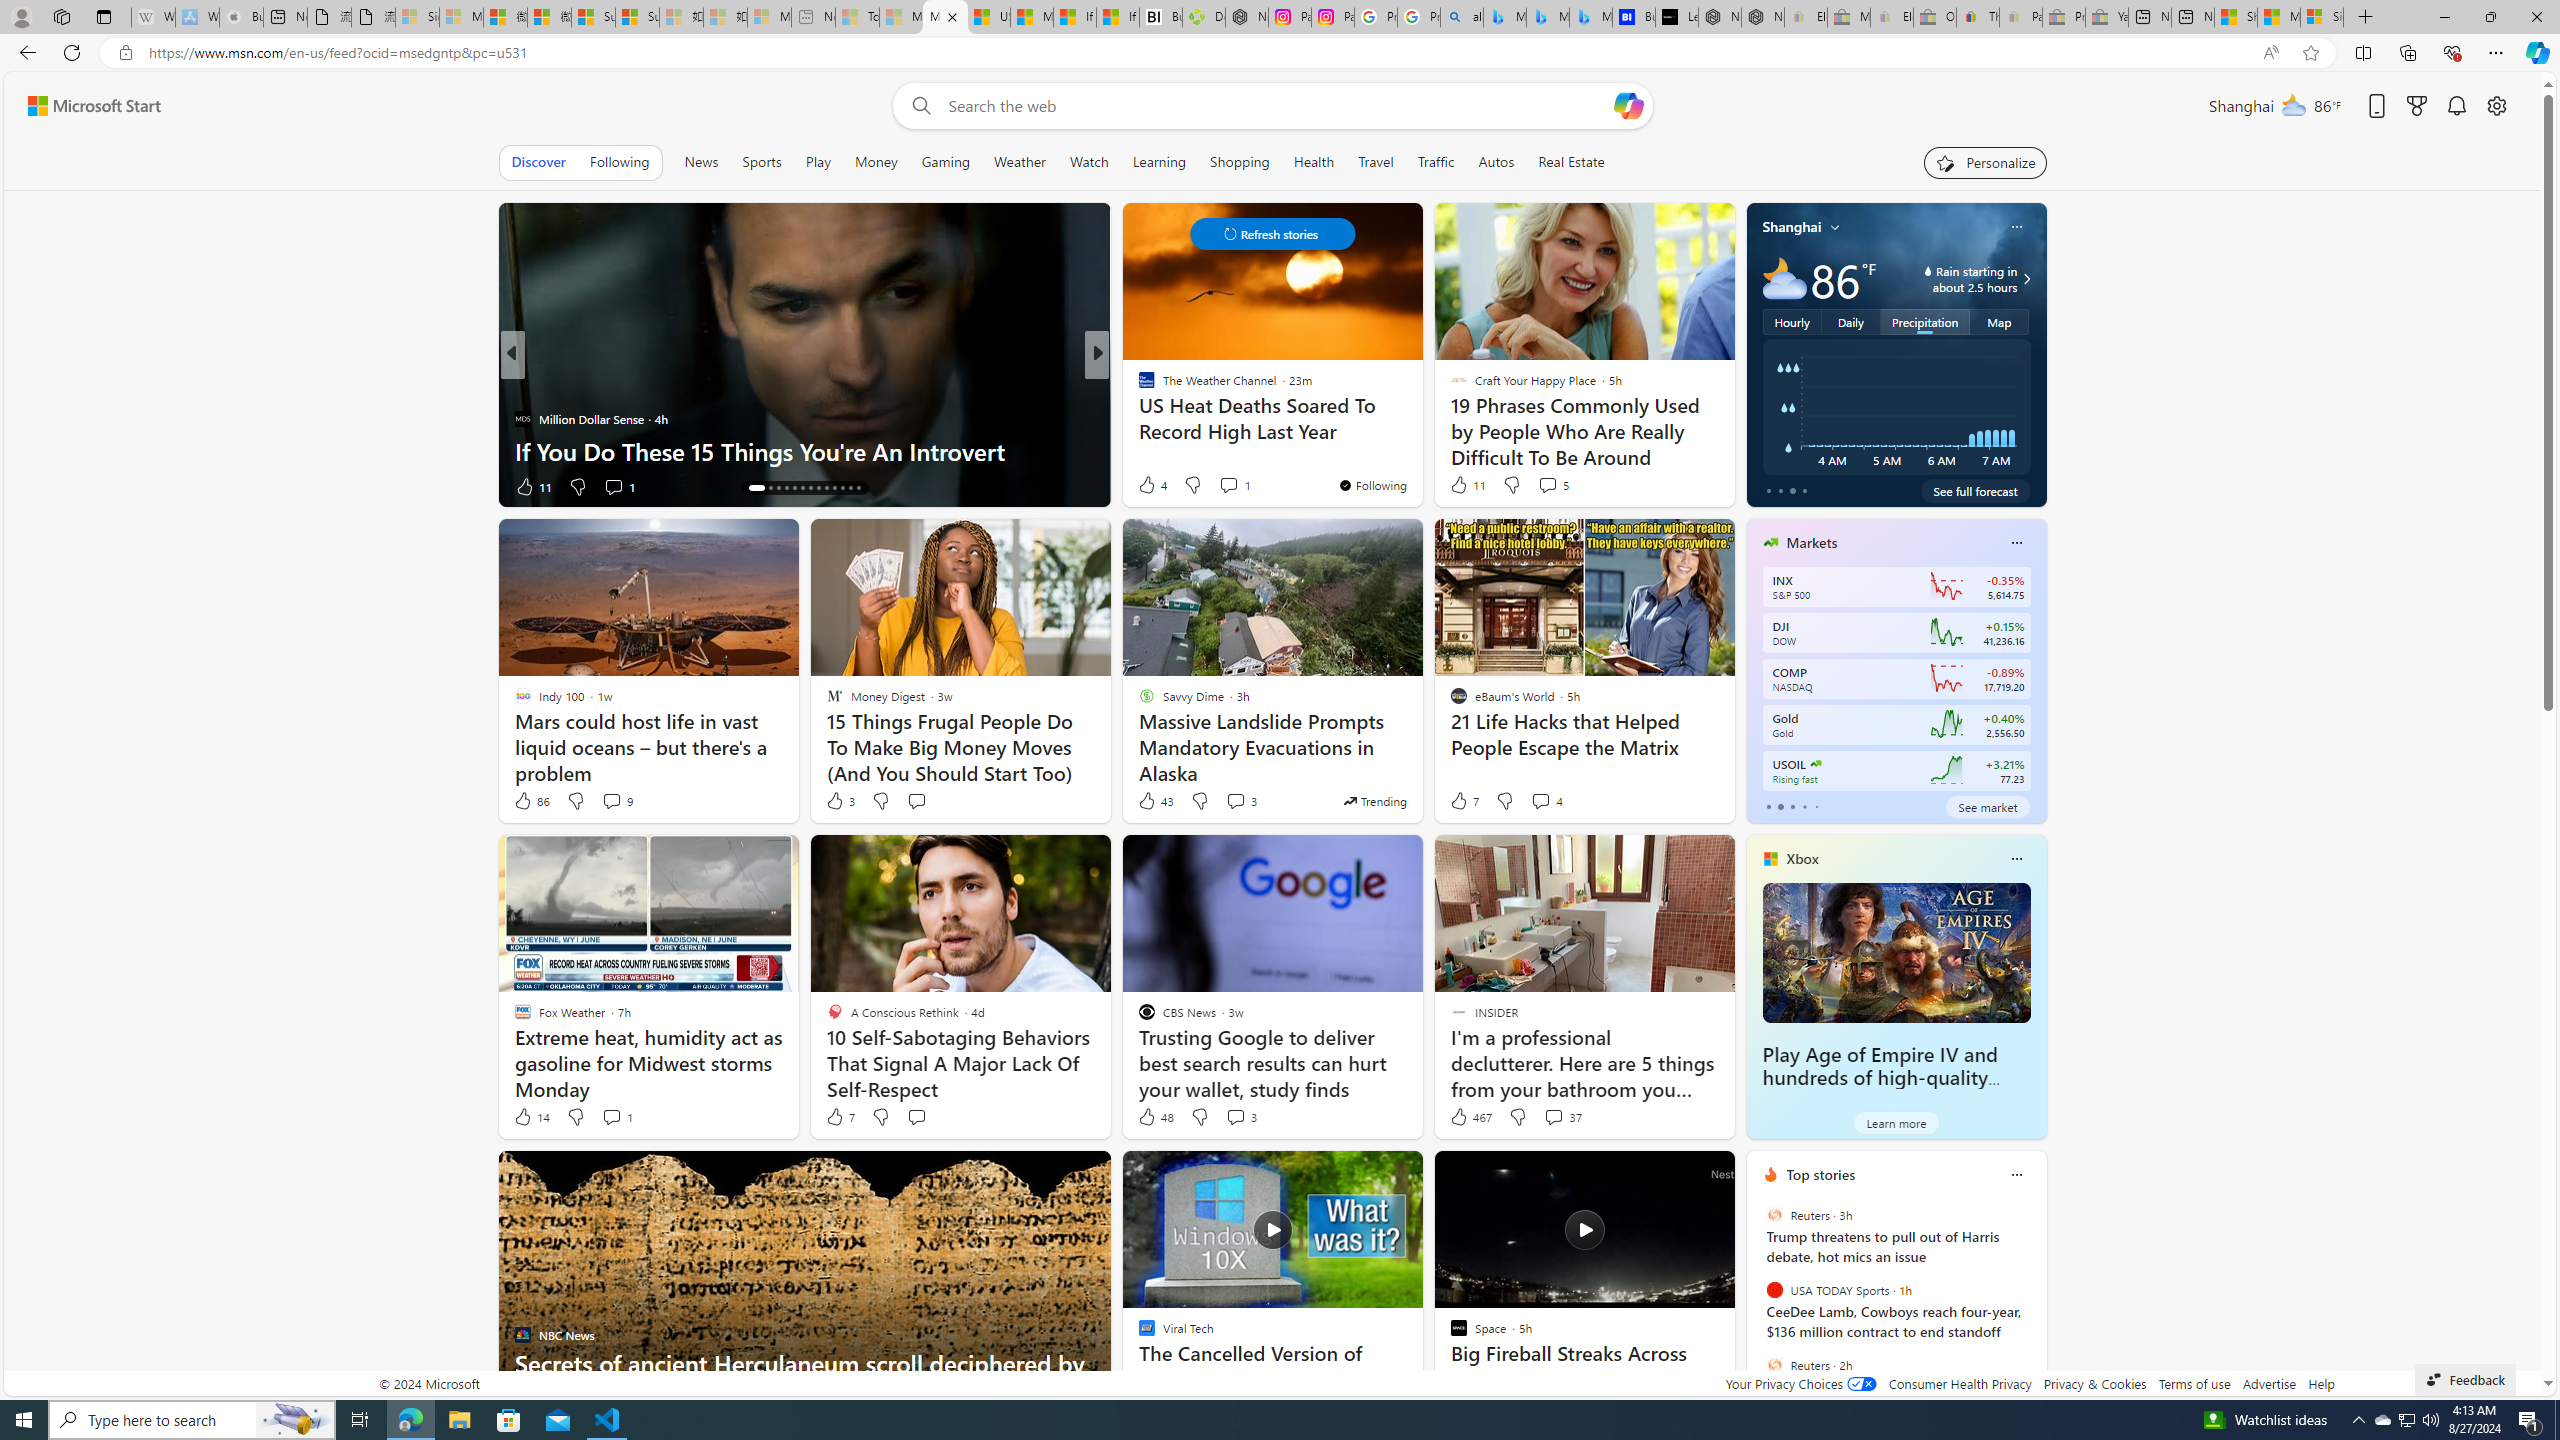 The image size is (2560, 1440). I want to click on Press Room - eBay Inc. - Sleeping, so click(2064, 17).